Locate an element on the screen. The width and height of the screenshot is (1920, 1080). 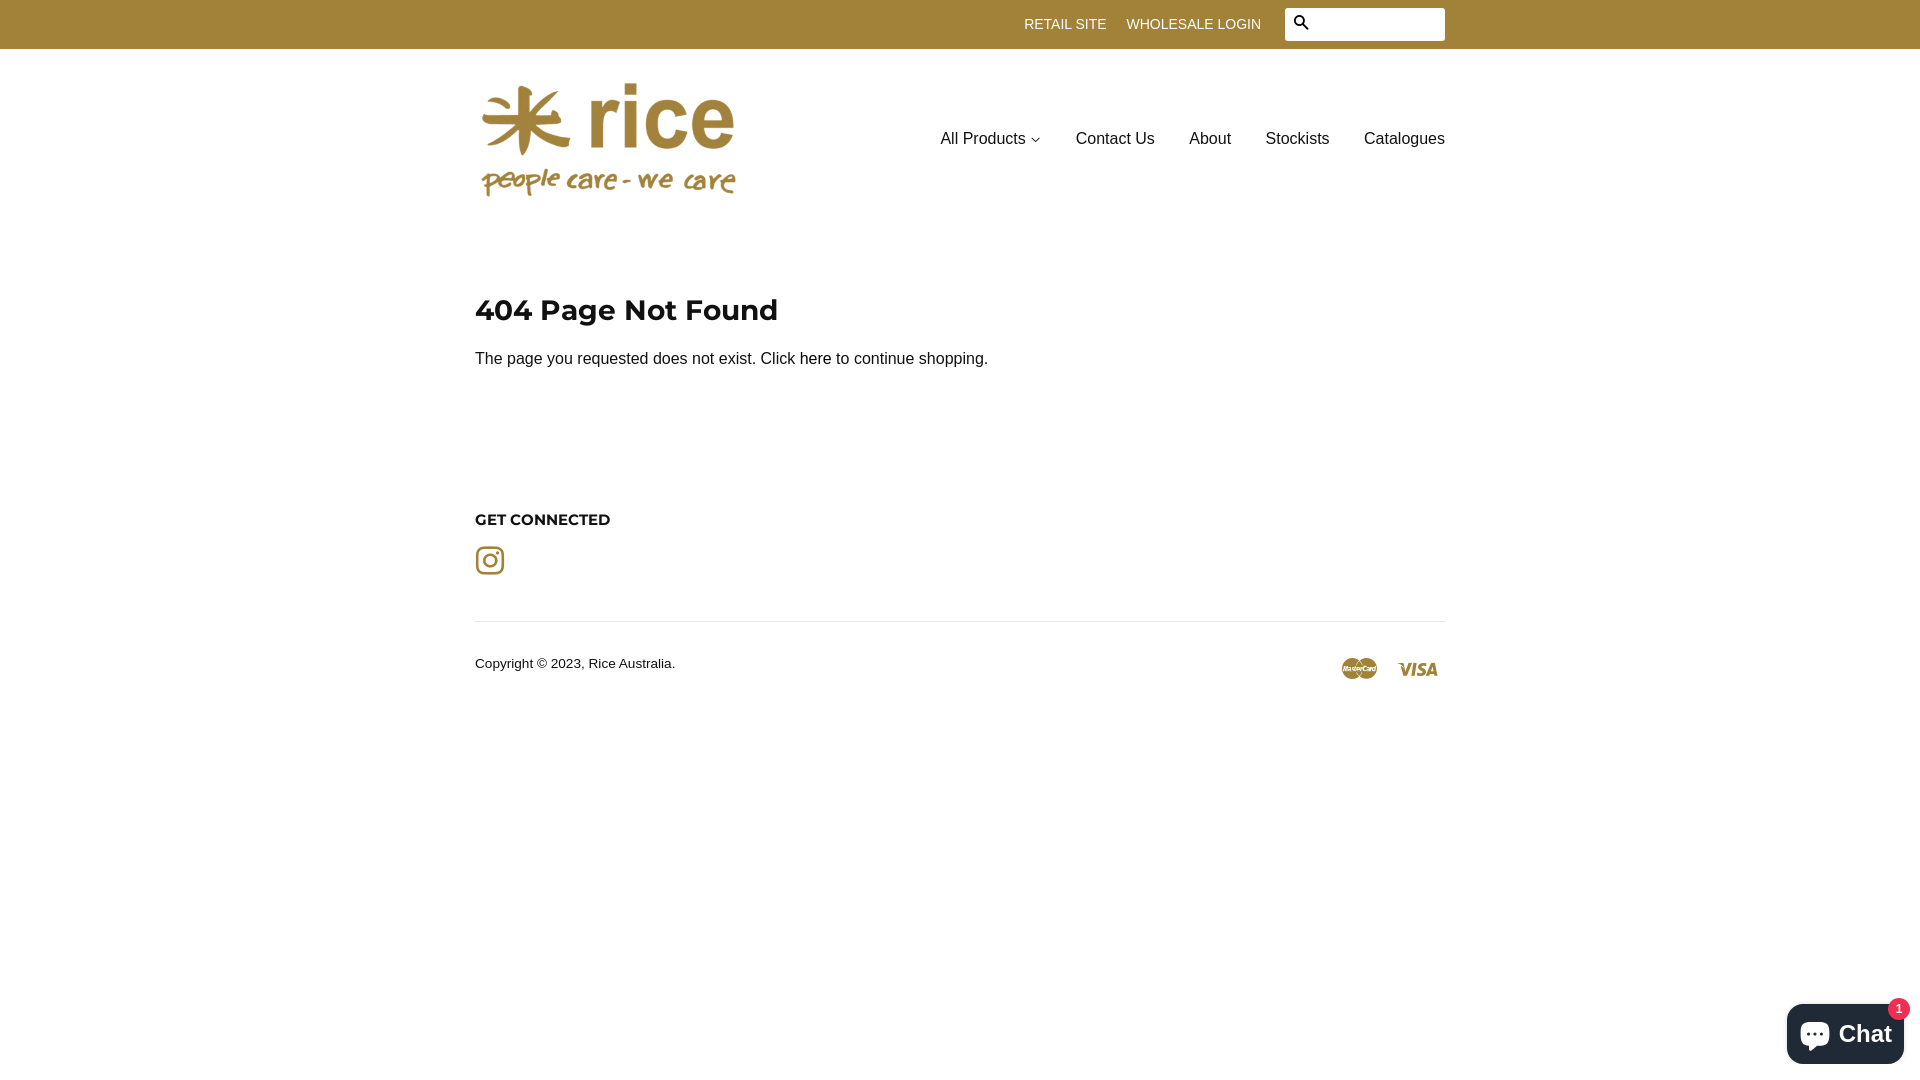
About is located at coordinates (1210, 140).